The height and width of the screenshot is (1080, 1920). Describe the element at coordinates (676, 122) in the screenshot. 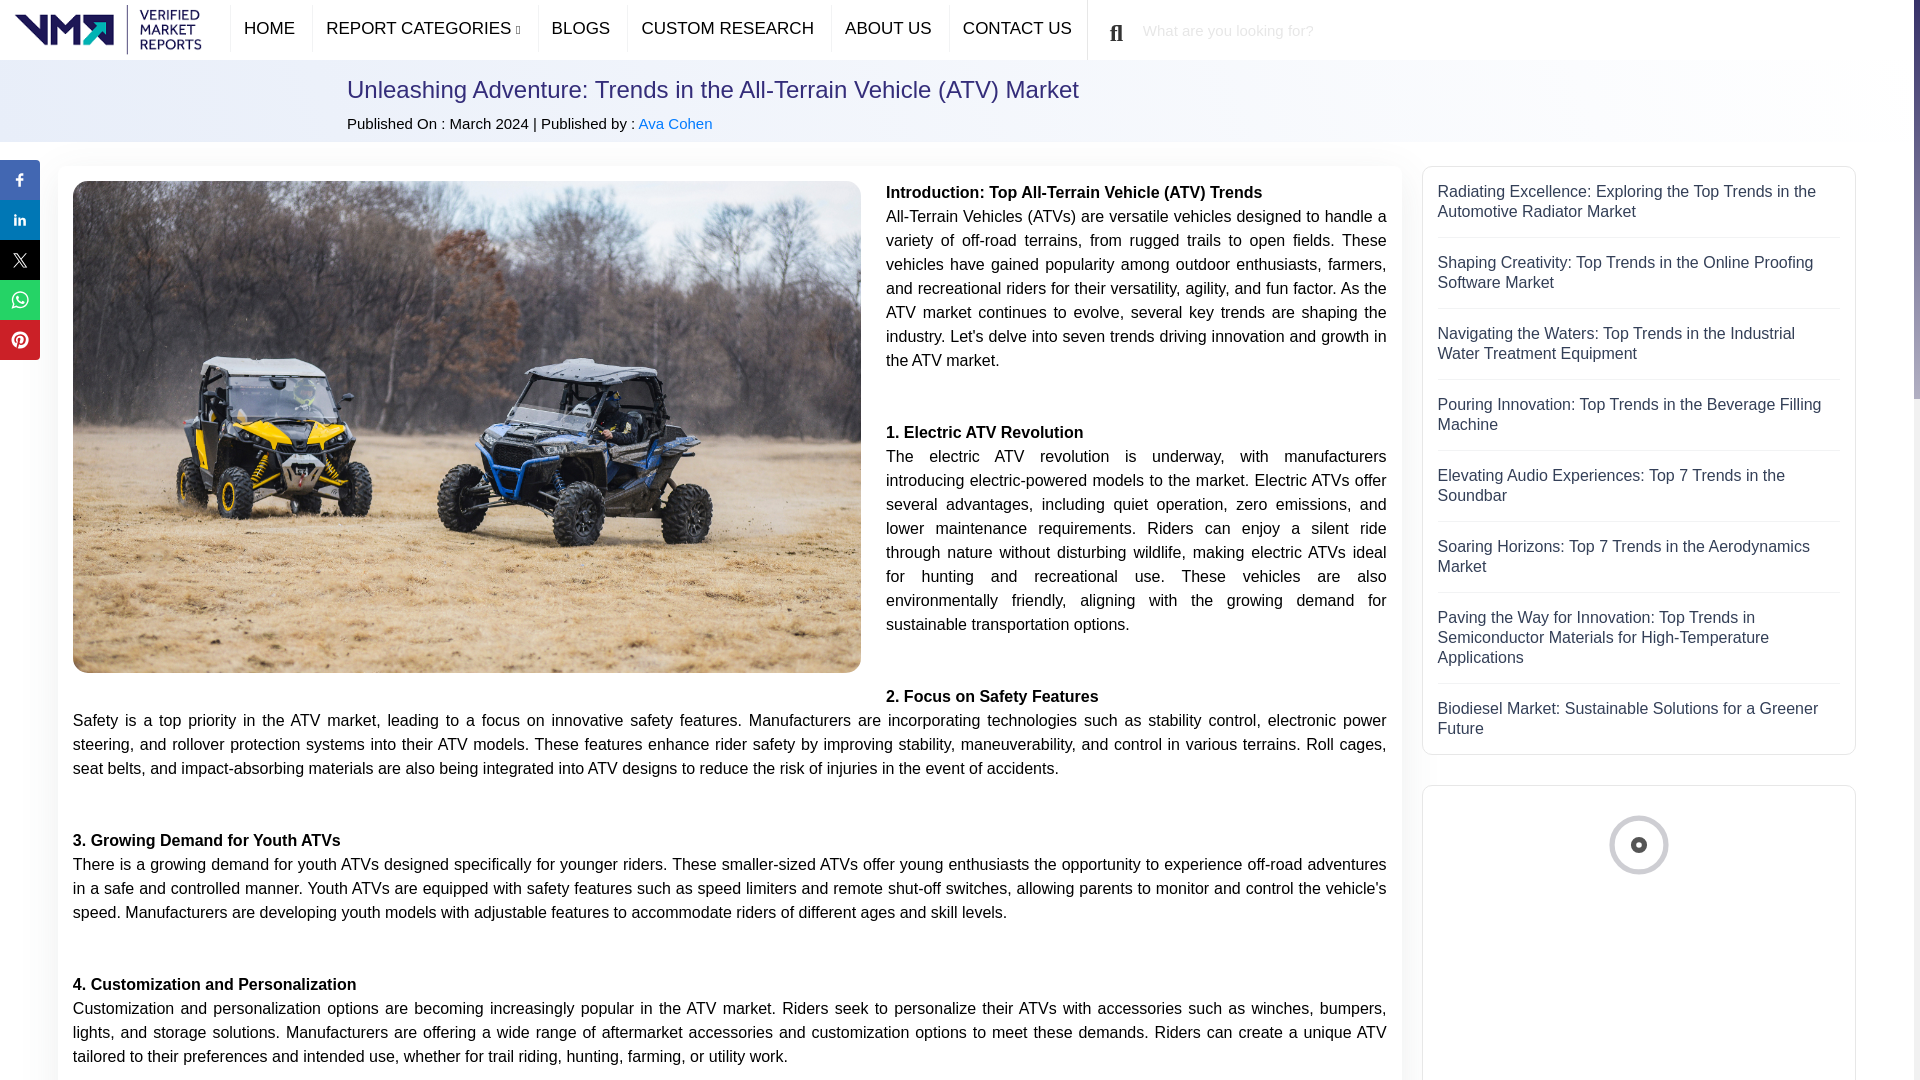

I see `Ava Cohen` at that location.